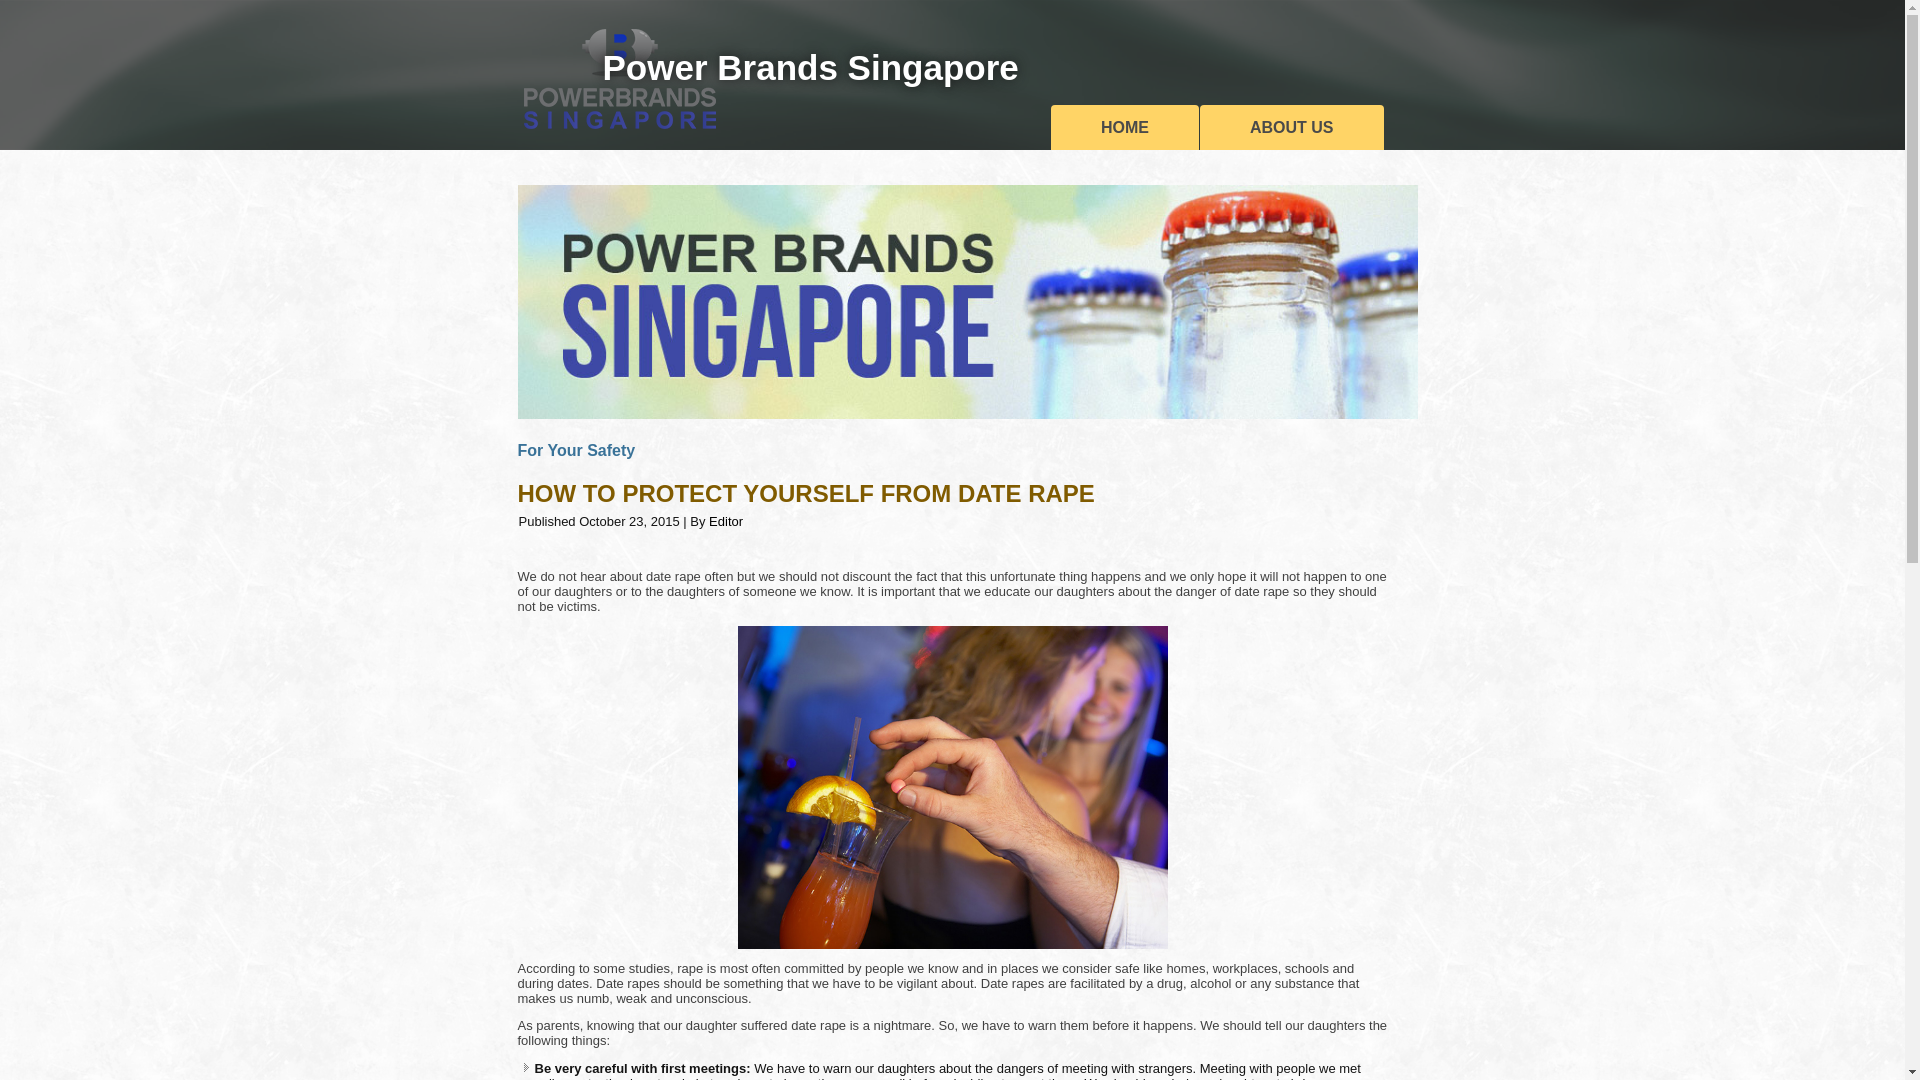  What do you see at coordinates (726, 522) in the screenshot?
I see `View all posts by Editor` at bounding box center [726, 522].